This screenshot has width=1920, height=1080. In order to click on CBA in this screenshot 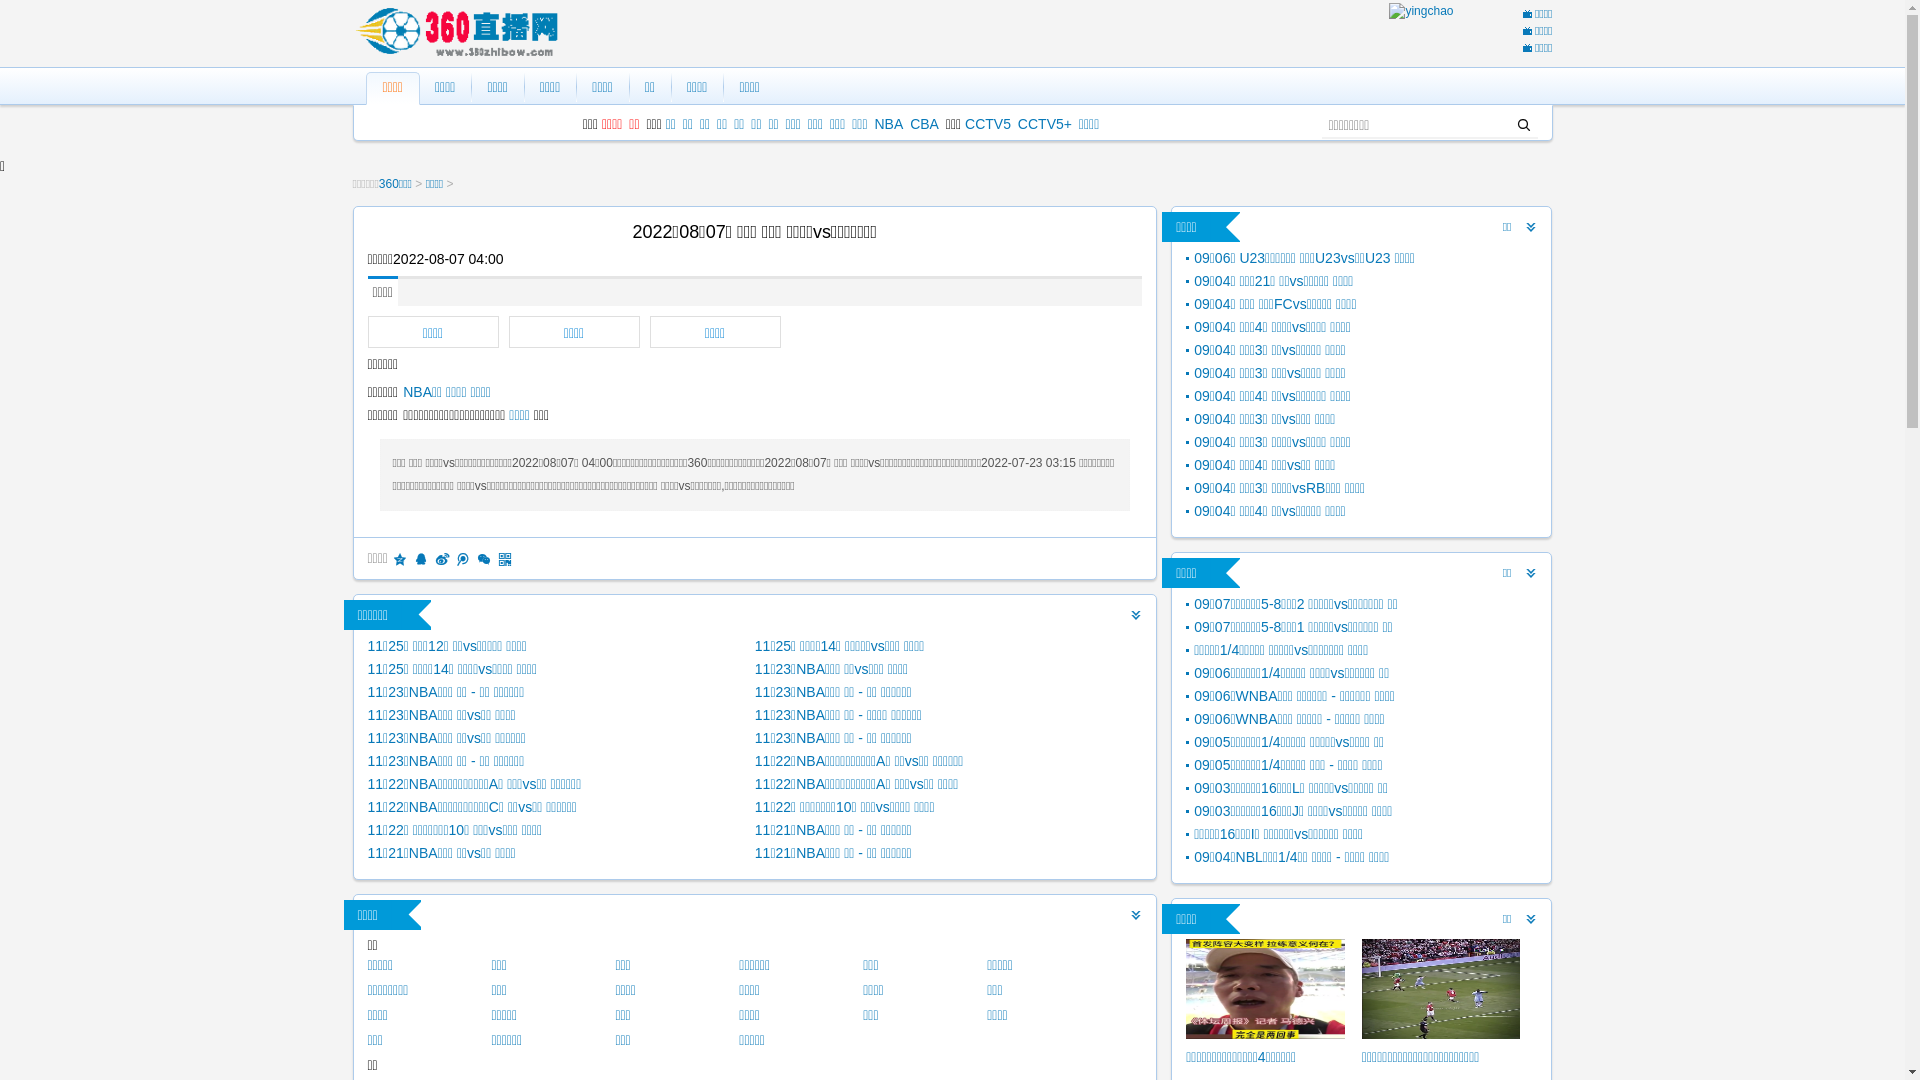, I will do `click(924, 124)`.